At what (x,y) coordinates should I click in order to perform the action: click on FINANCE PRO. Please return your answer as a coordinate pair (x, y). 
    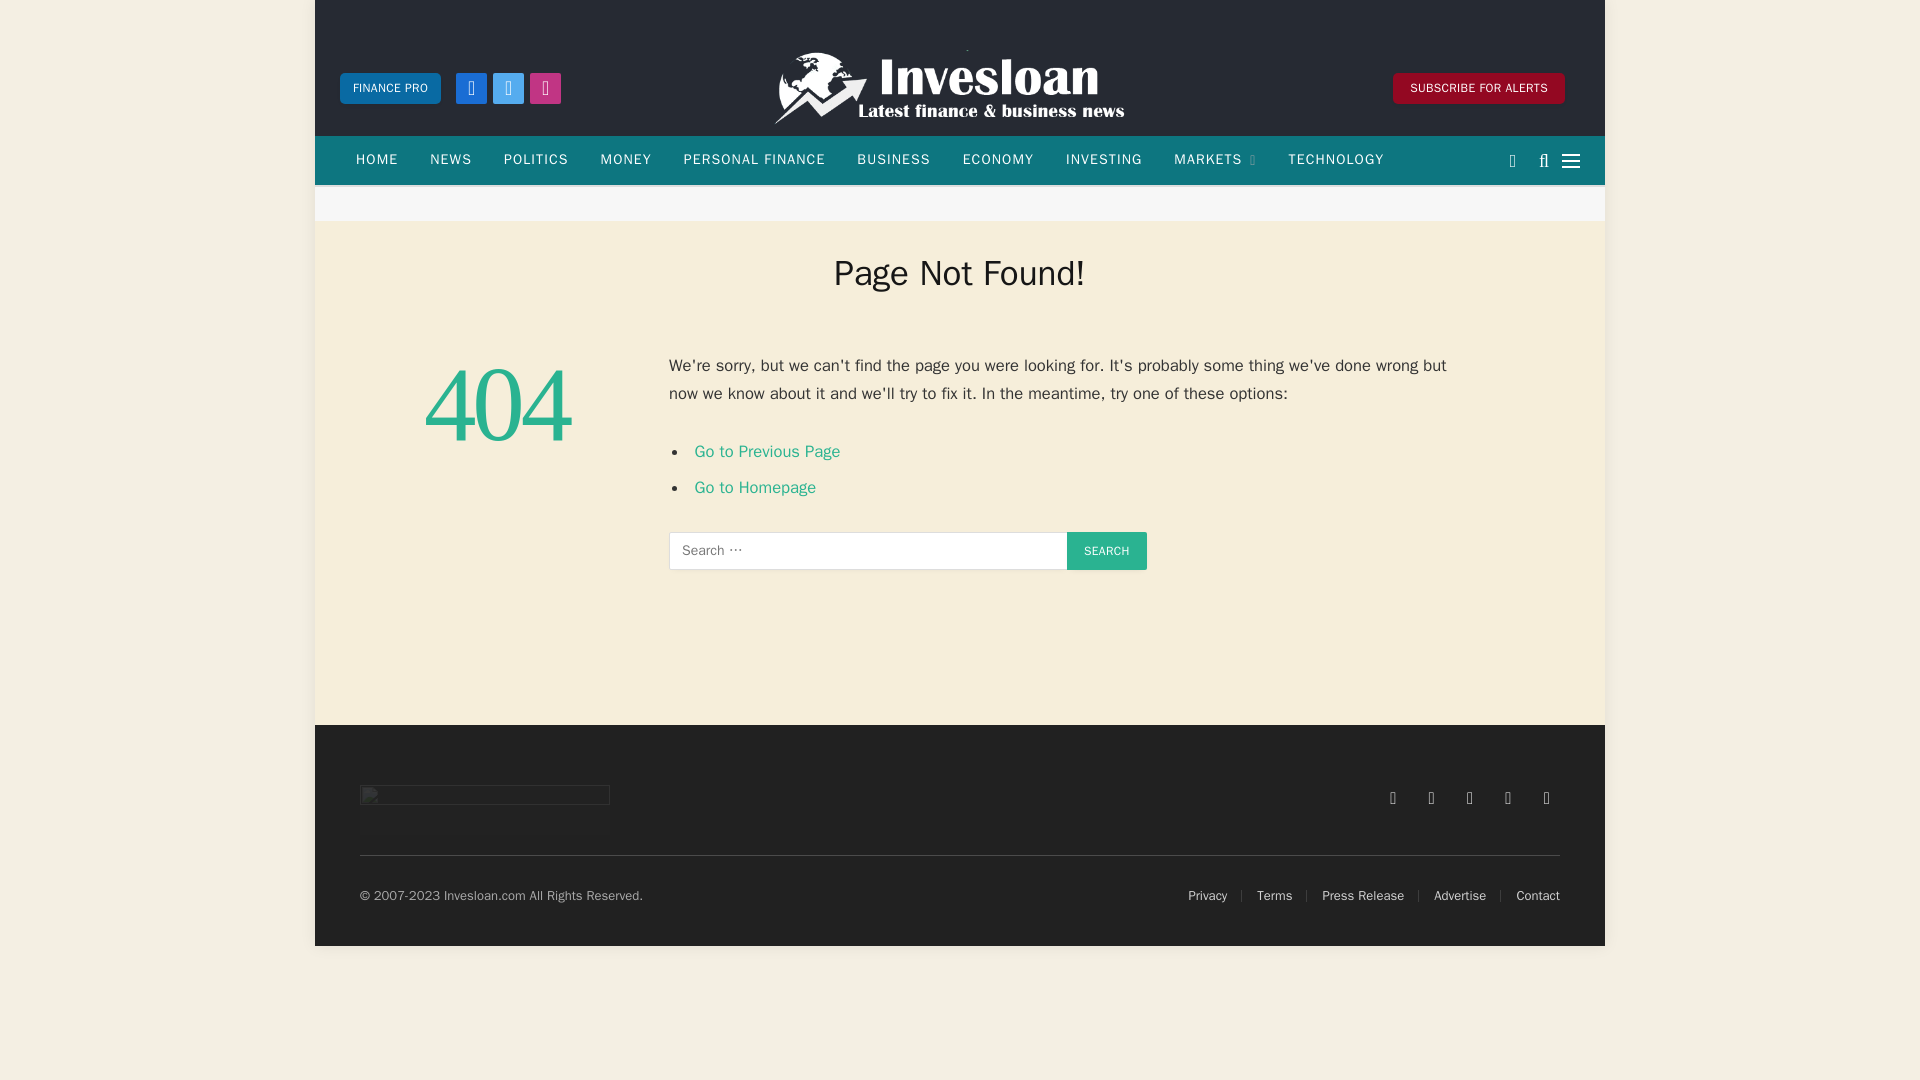
    Looking at the image, I should click on (390, 87).